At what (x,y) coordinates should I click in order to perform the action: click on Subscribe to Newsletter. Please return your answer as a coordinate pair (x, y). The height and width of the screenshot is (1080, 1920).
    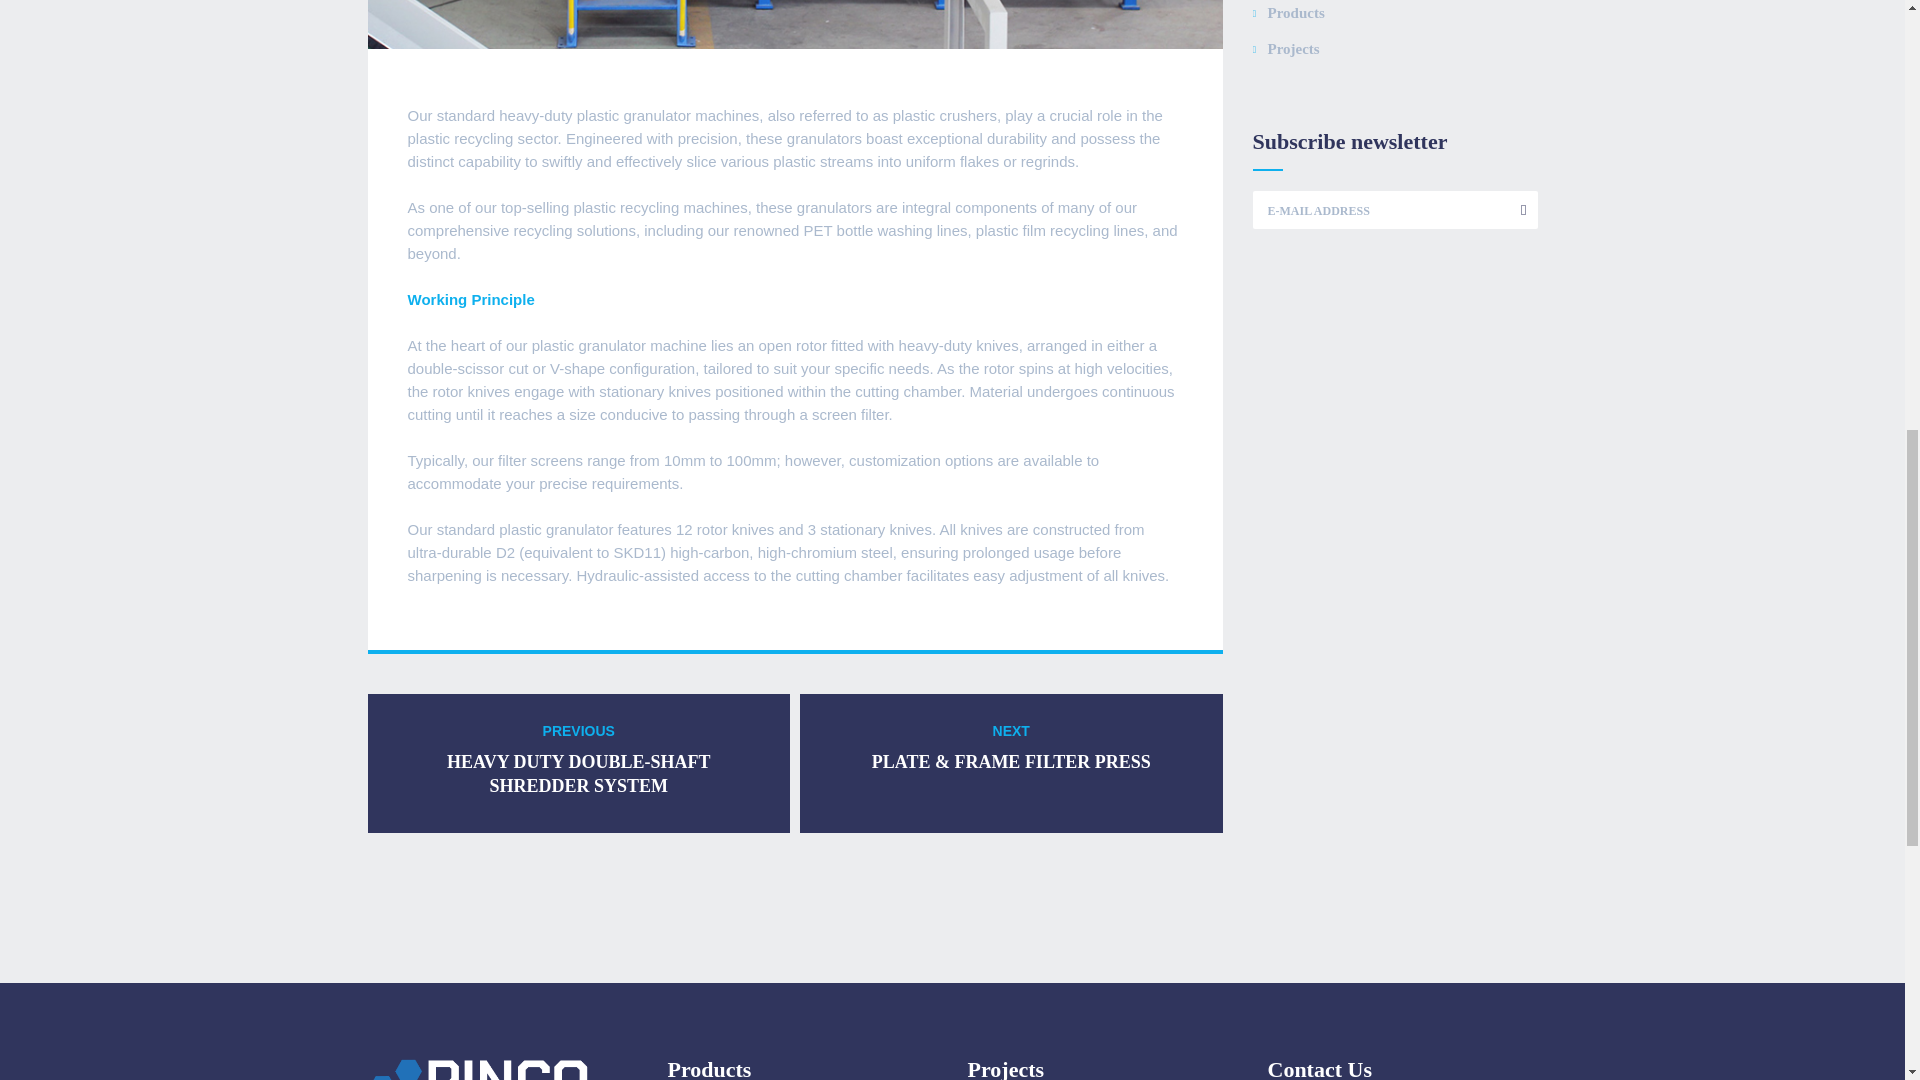
    Looking at the image, I should click on (1518, 210).